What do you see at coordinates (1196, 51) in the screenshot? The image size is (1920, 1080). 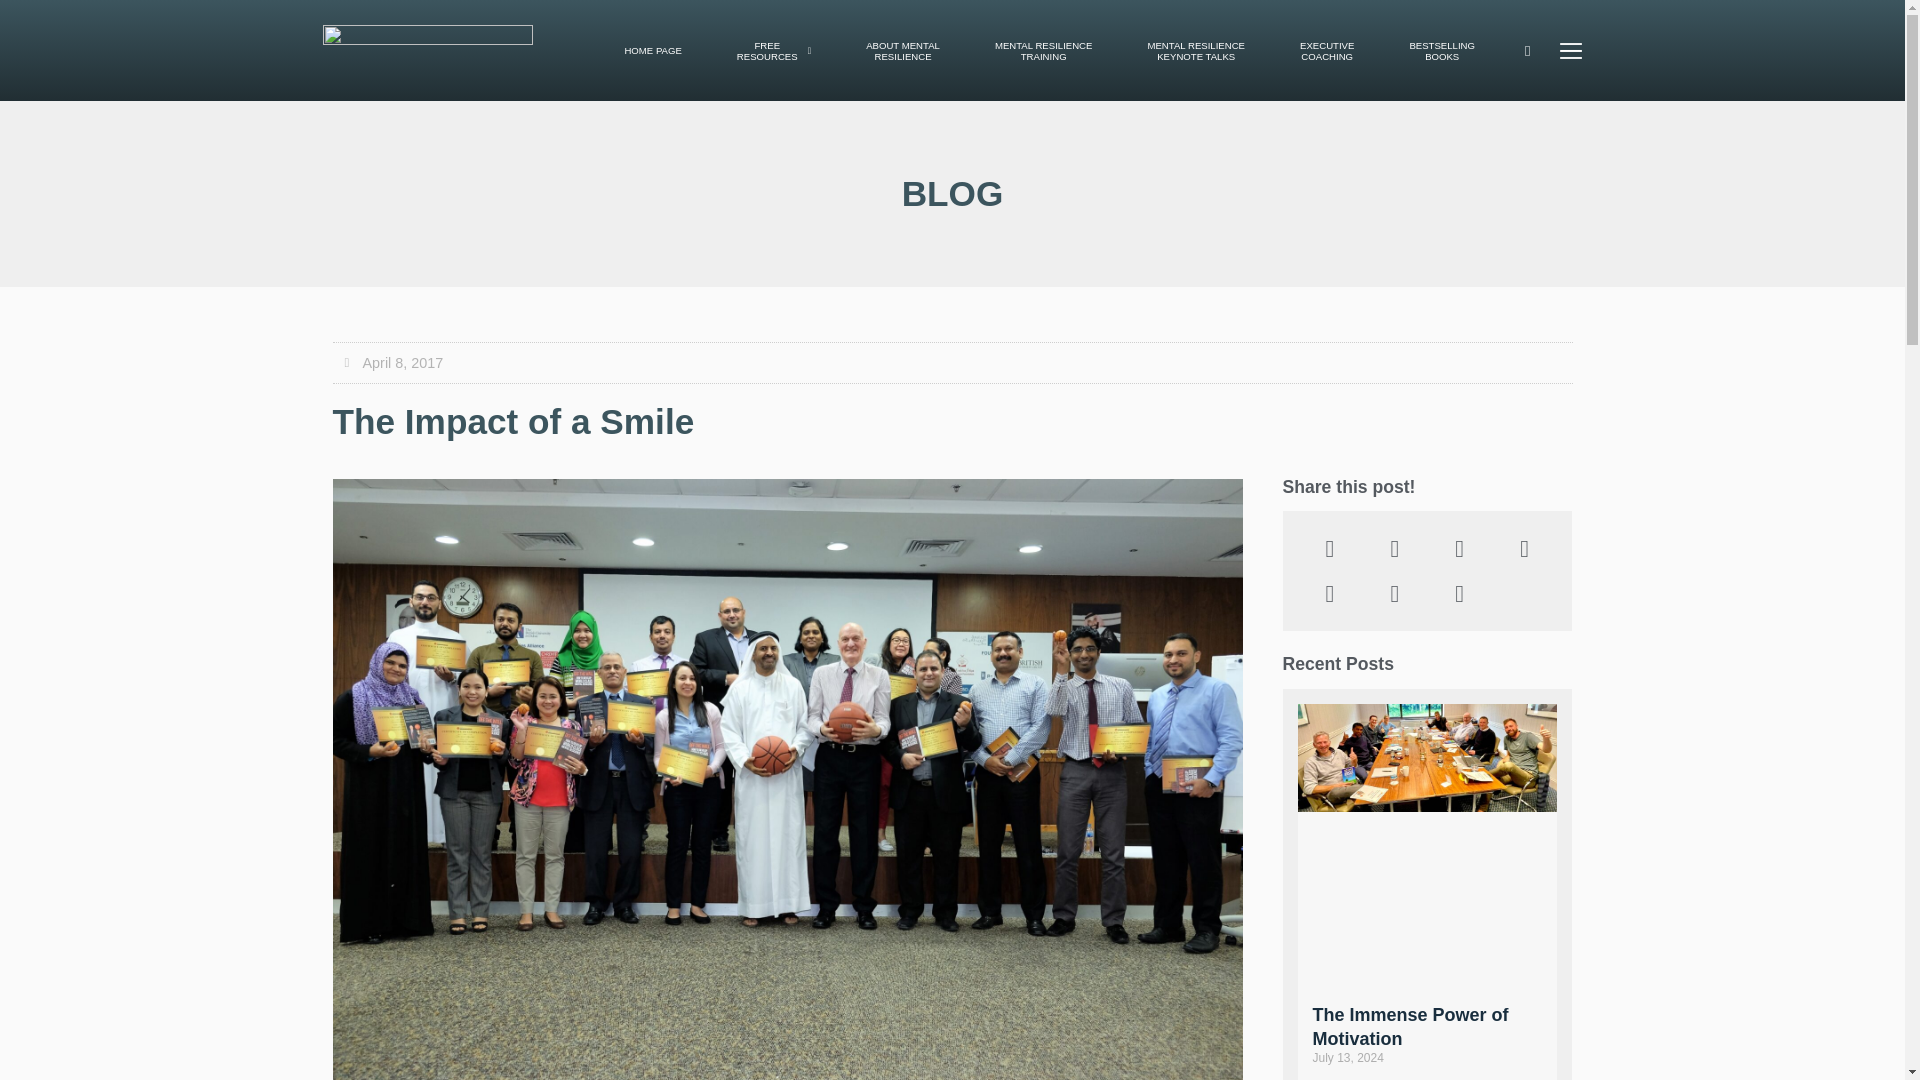 I see `HOME PAGE` at bounding box center [1196, 51].